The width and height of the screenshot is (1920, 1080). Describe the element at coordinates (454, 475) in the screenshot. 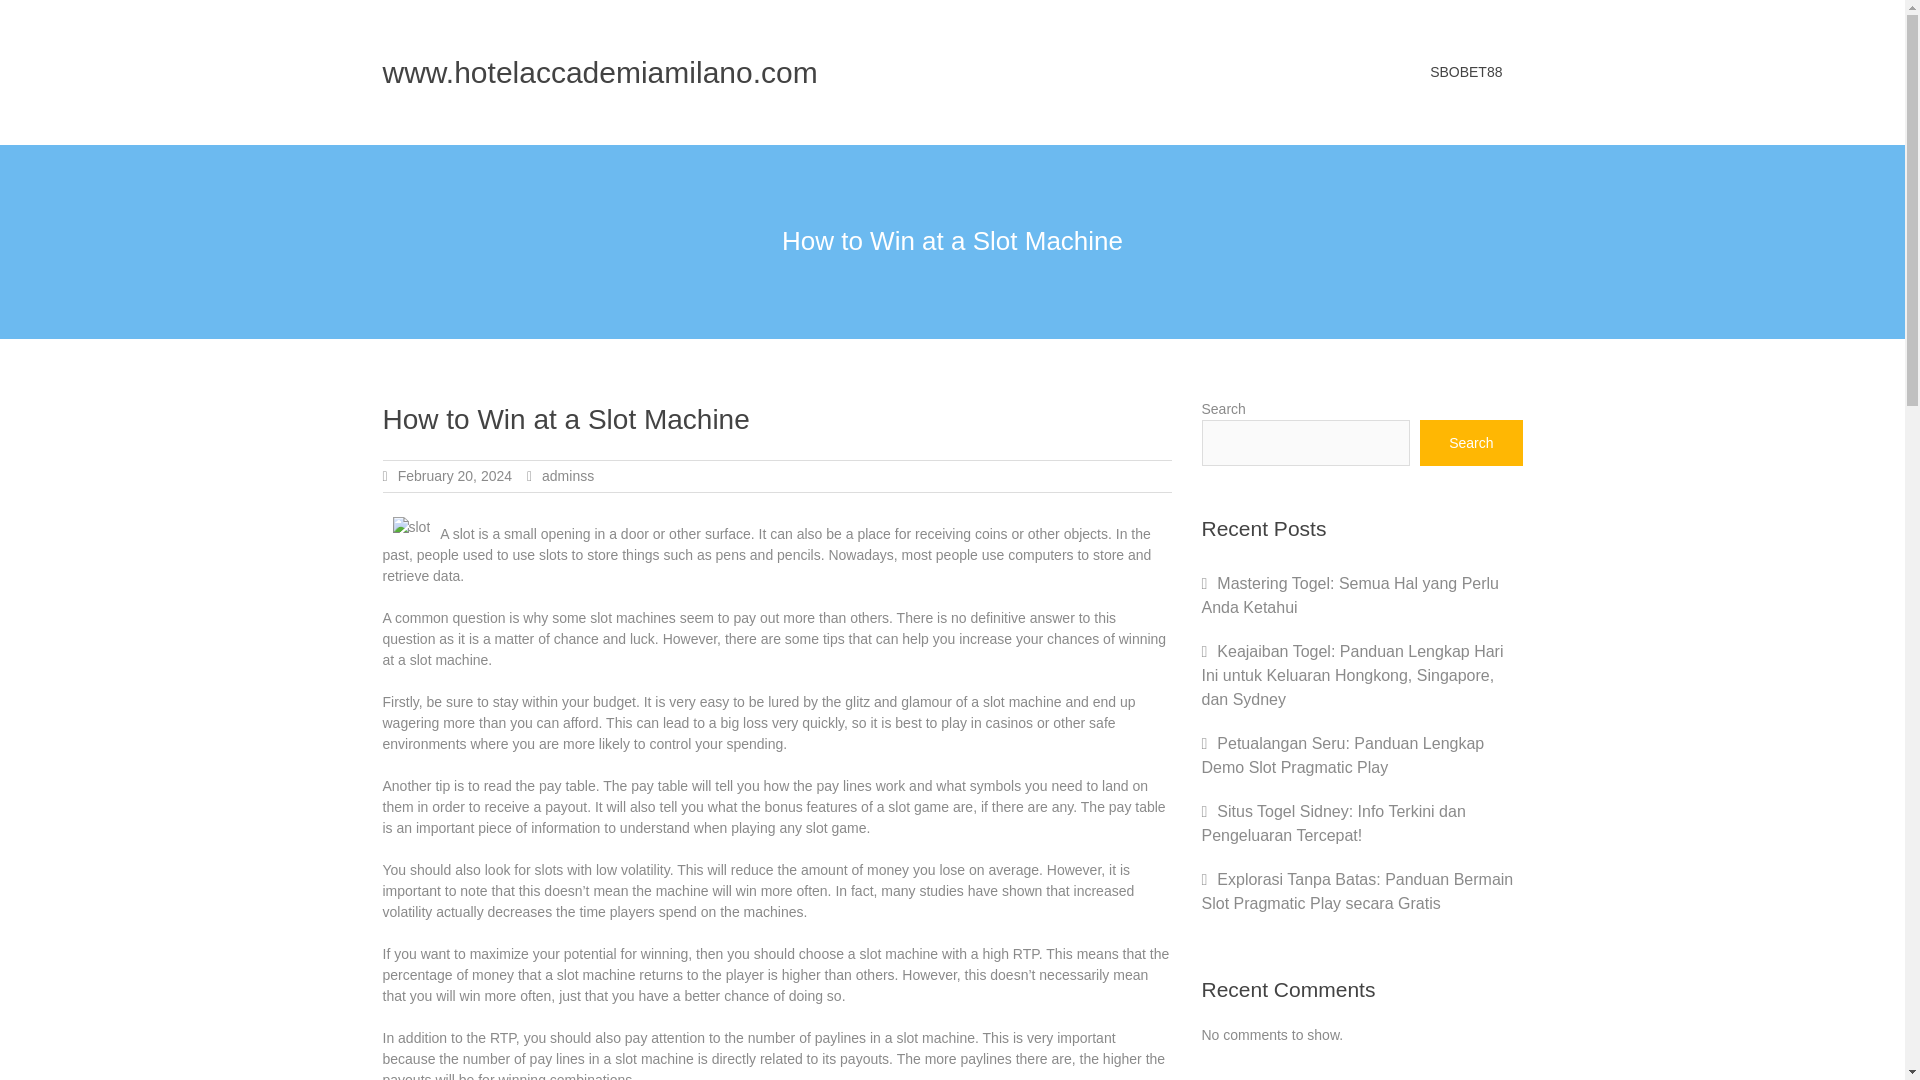

I see `February 20, 2024` at that location.